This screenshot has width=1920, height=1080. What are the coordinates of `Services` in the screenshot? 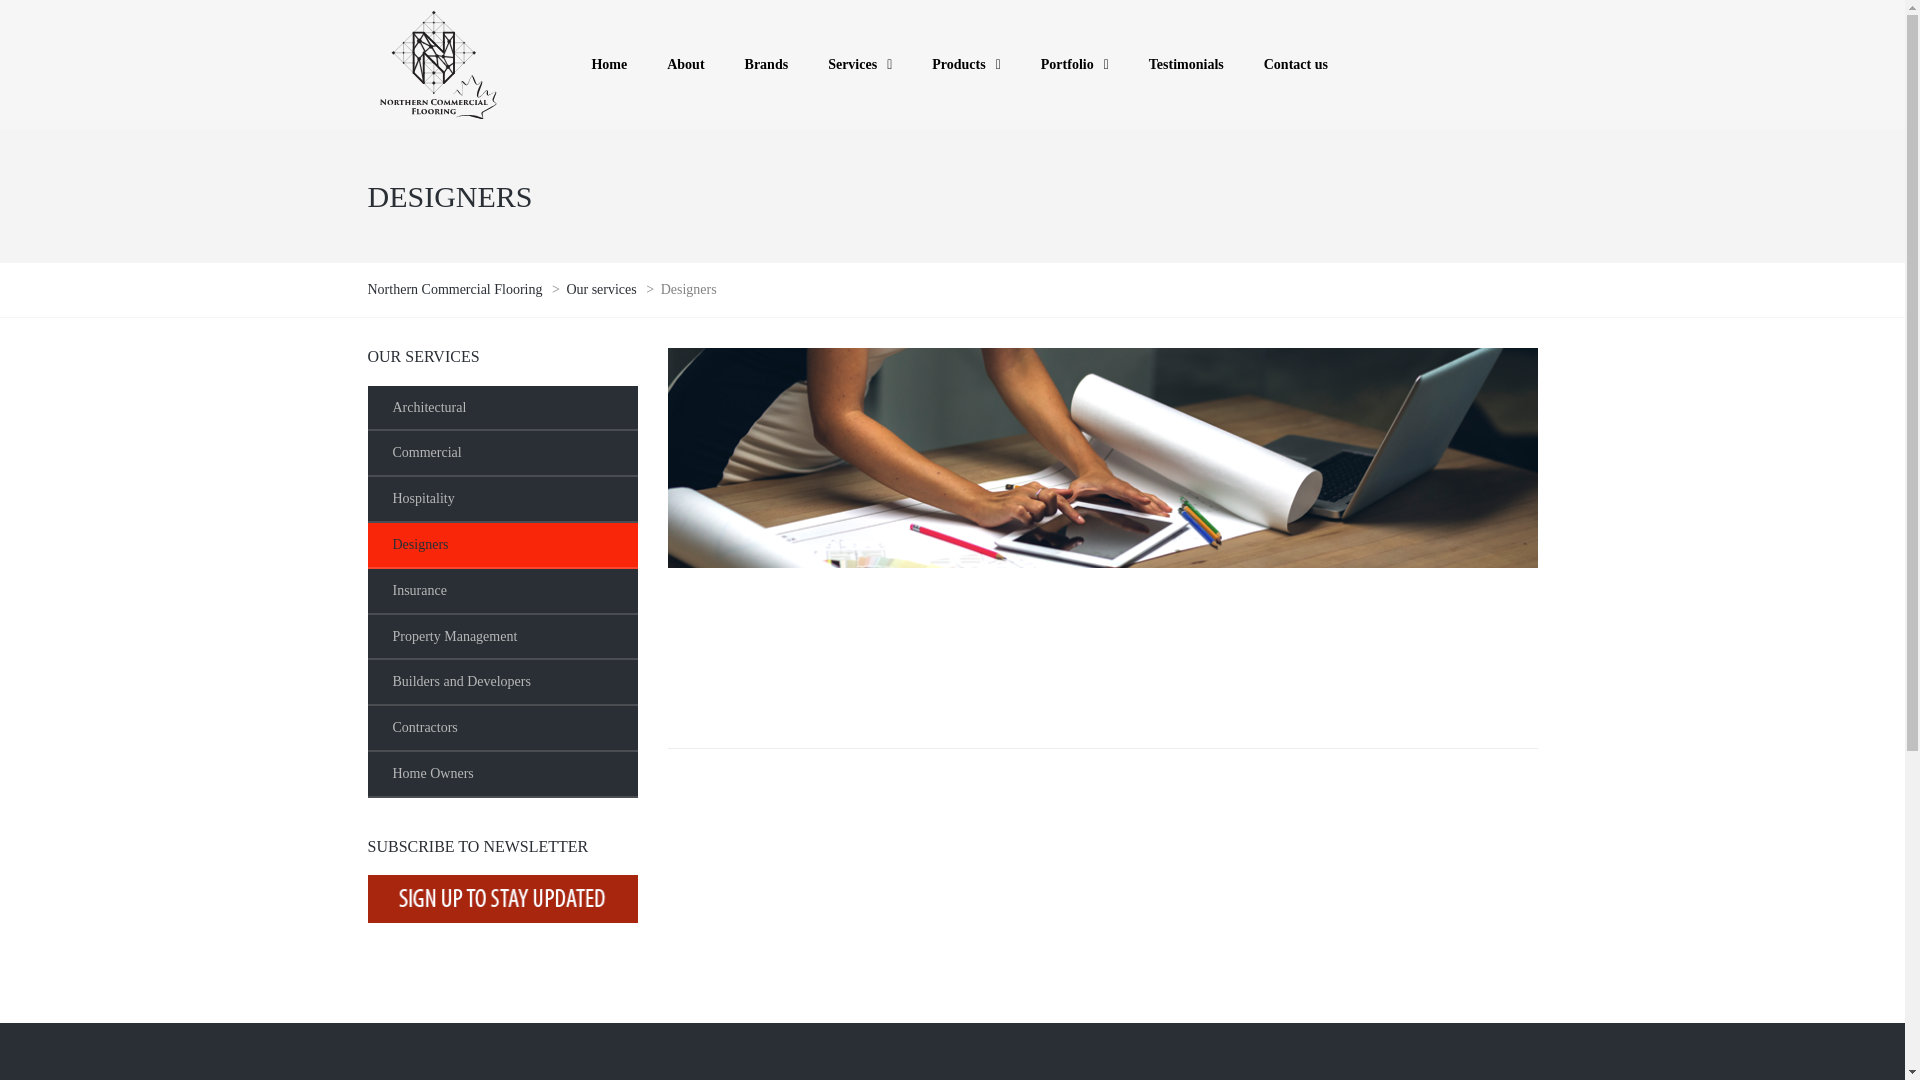 It's located at (860, 65).